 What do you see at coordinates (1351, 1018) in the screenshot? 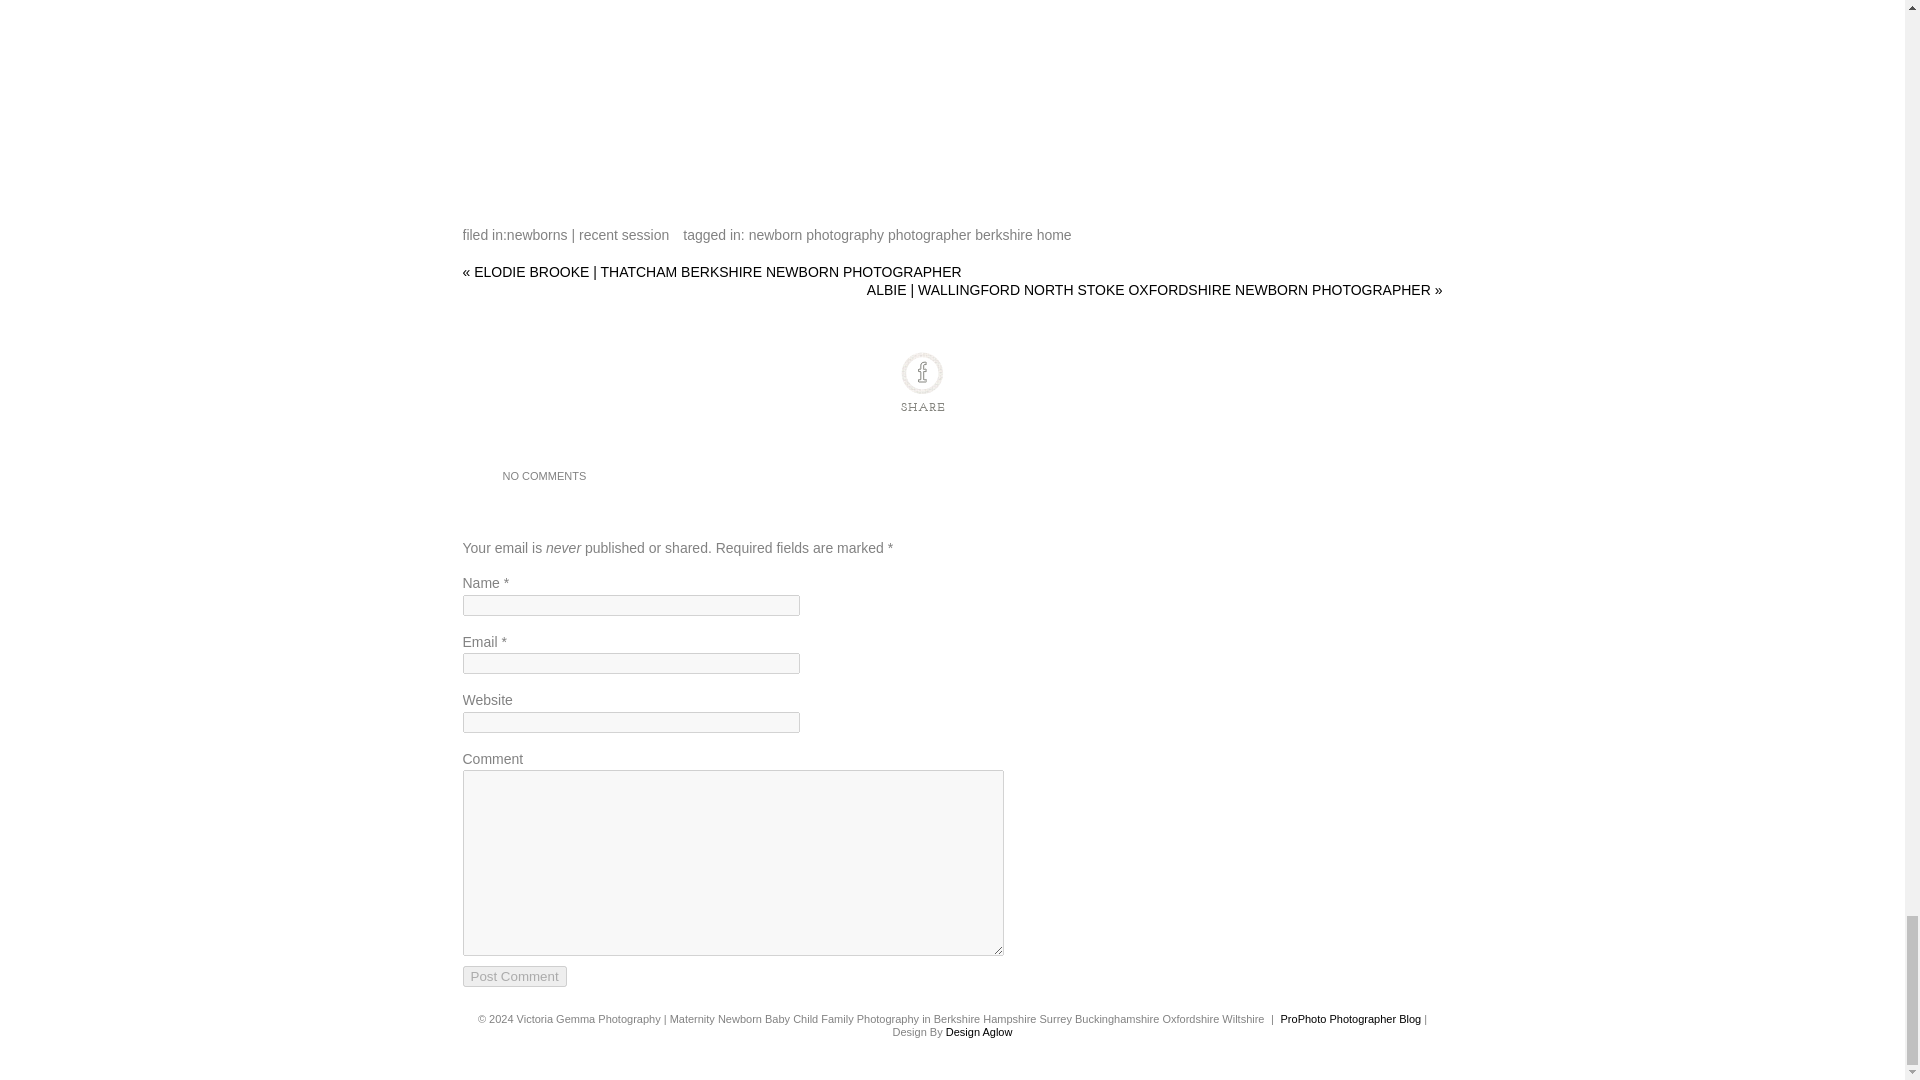
I see `ProPhoto4` at bounding box center [1351, 1018].